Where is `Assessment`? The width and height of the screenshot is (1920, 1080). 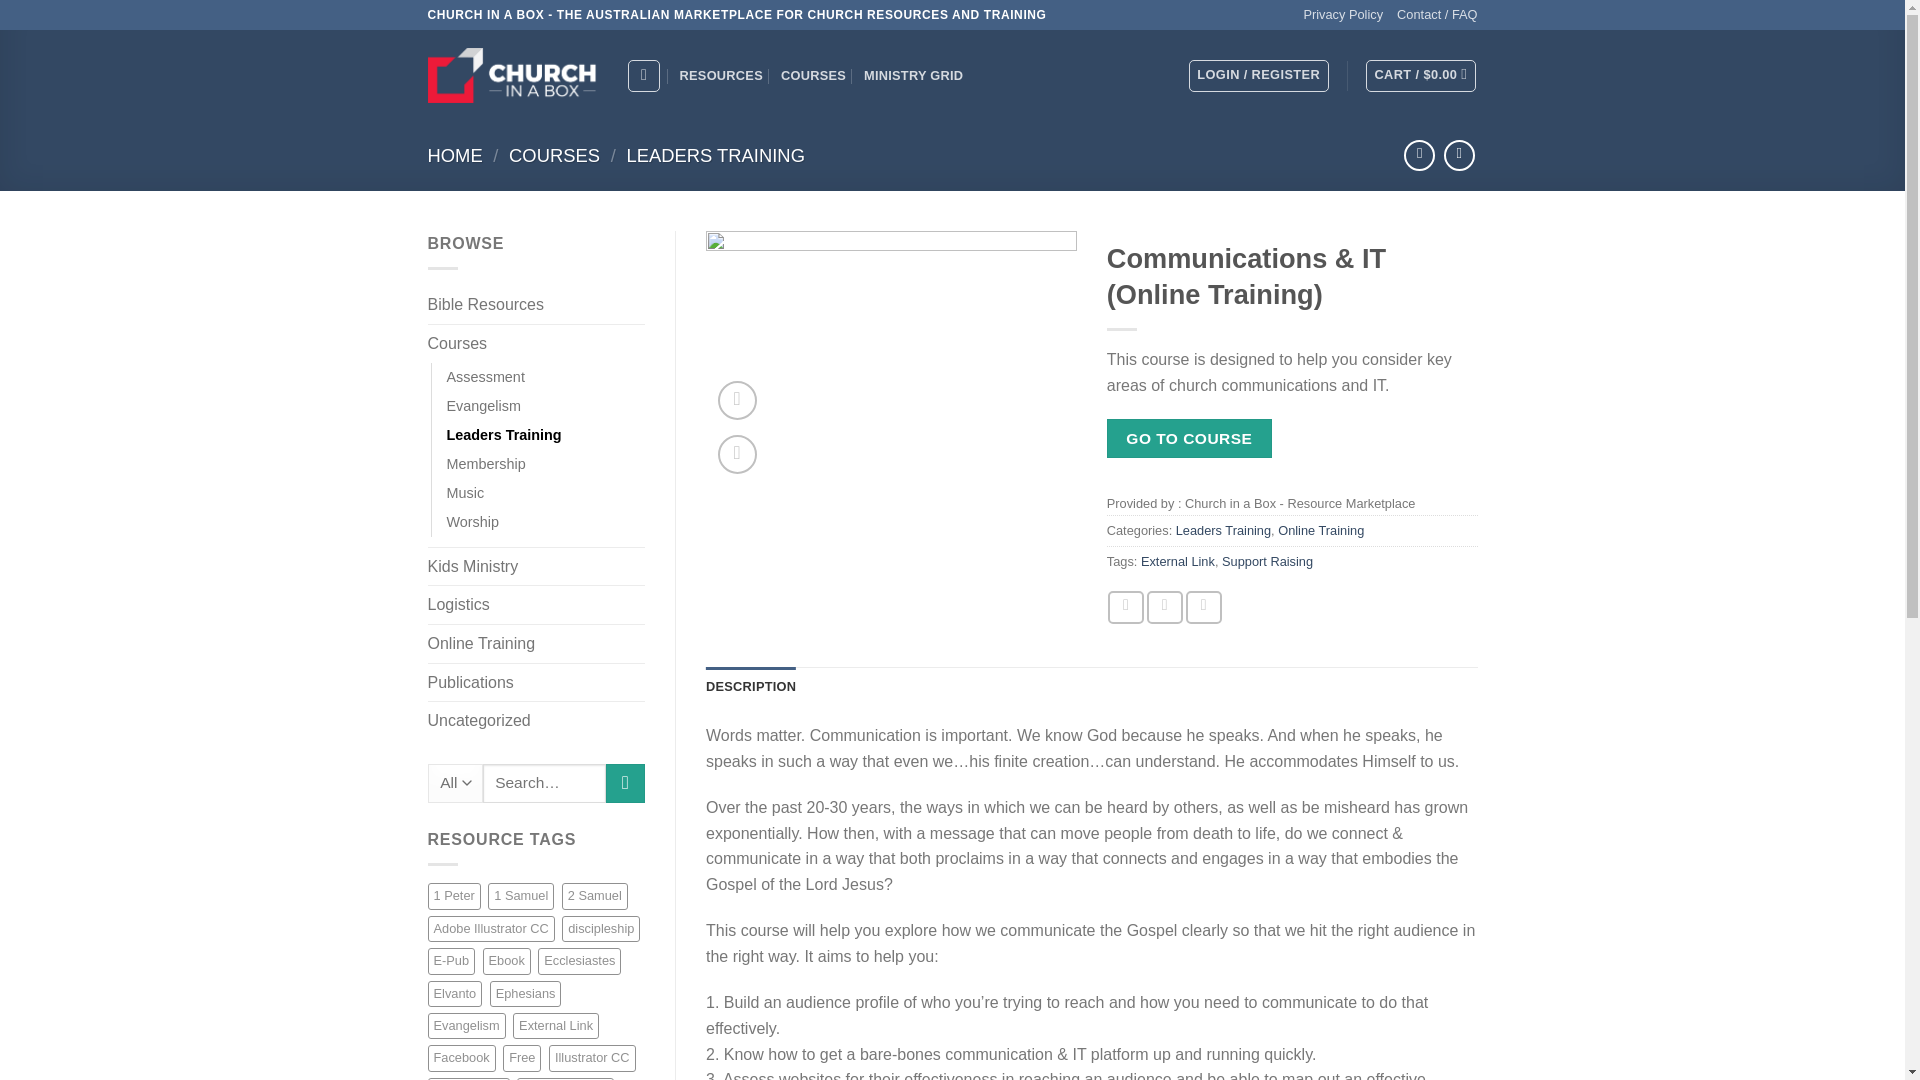
Assessment is located at coordinates (484, 377).